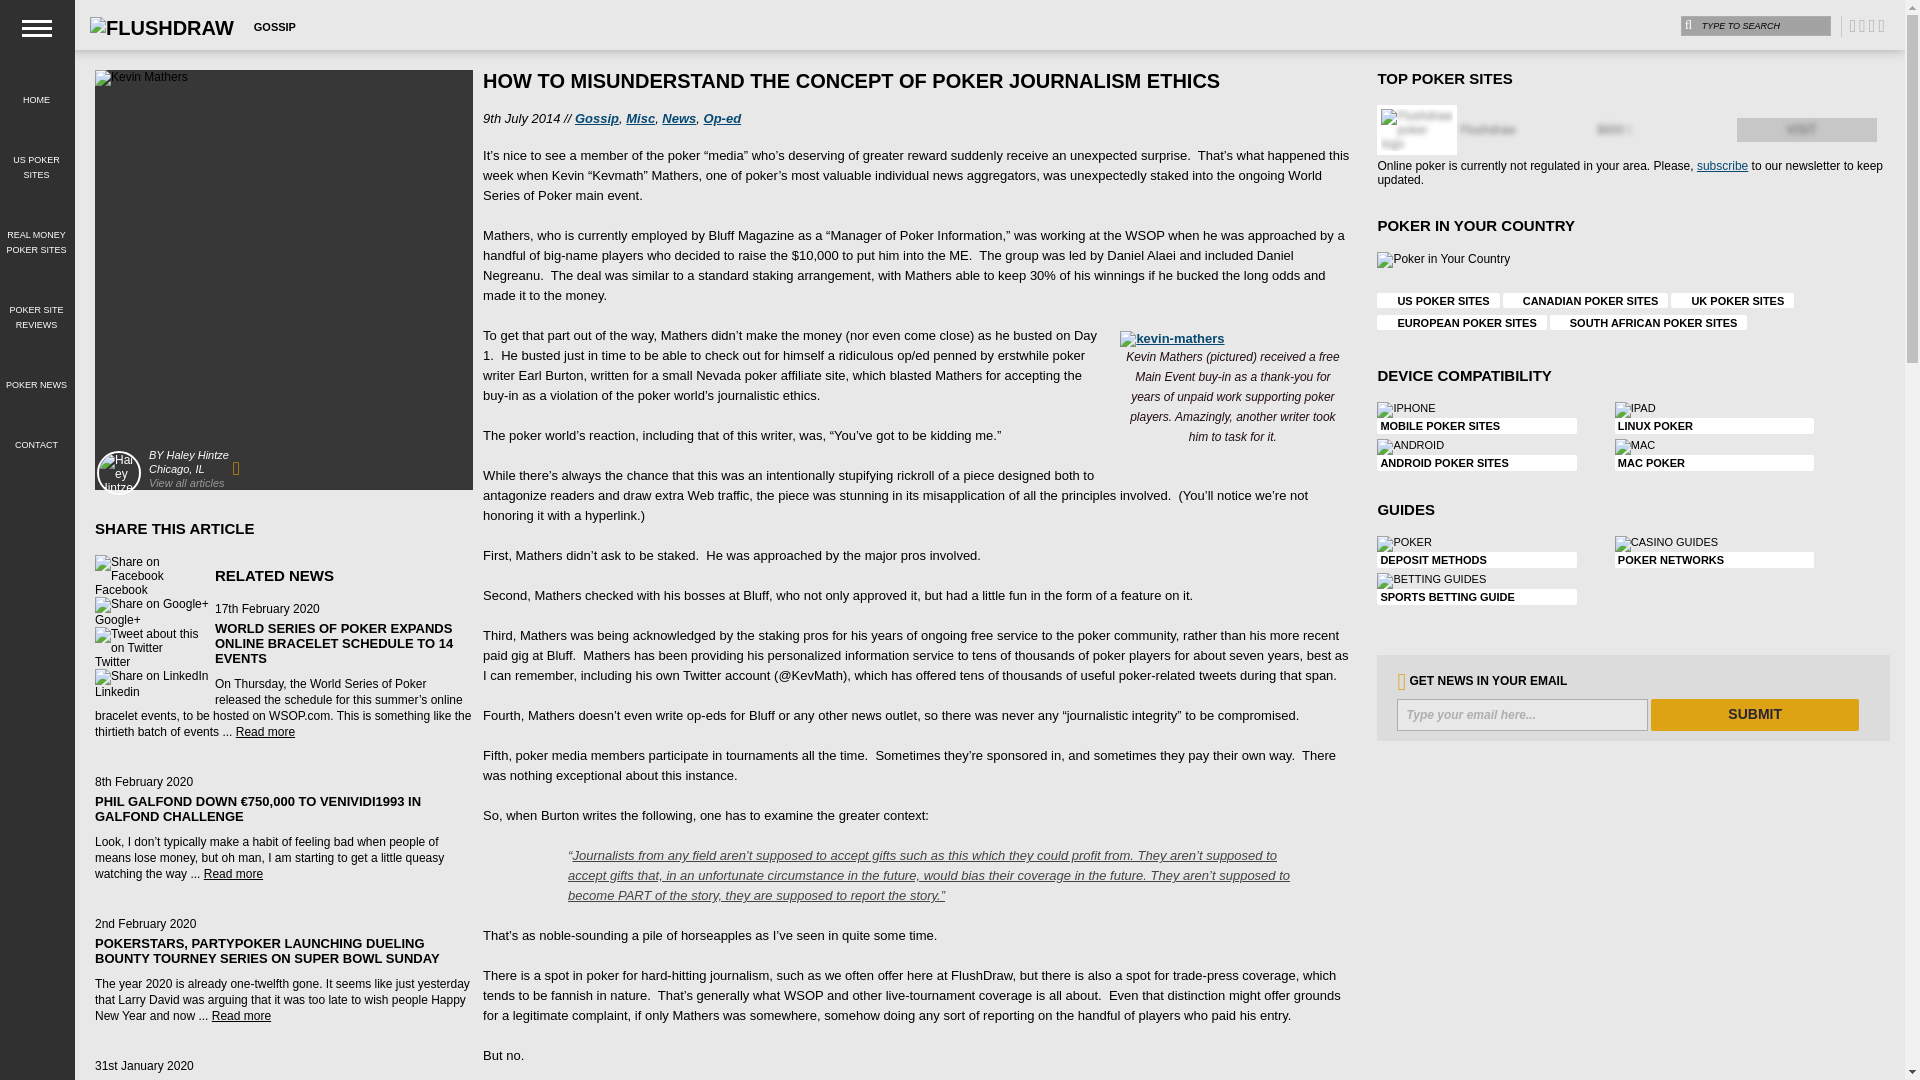  Describe the element at coordinates (36, 88) in the screenshot. I see `HOME` at that location.